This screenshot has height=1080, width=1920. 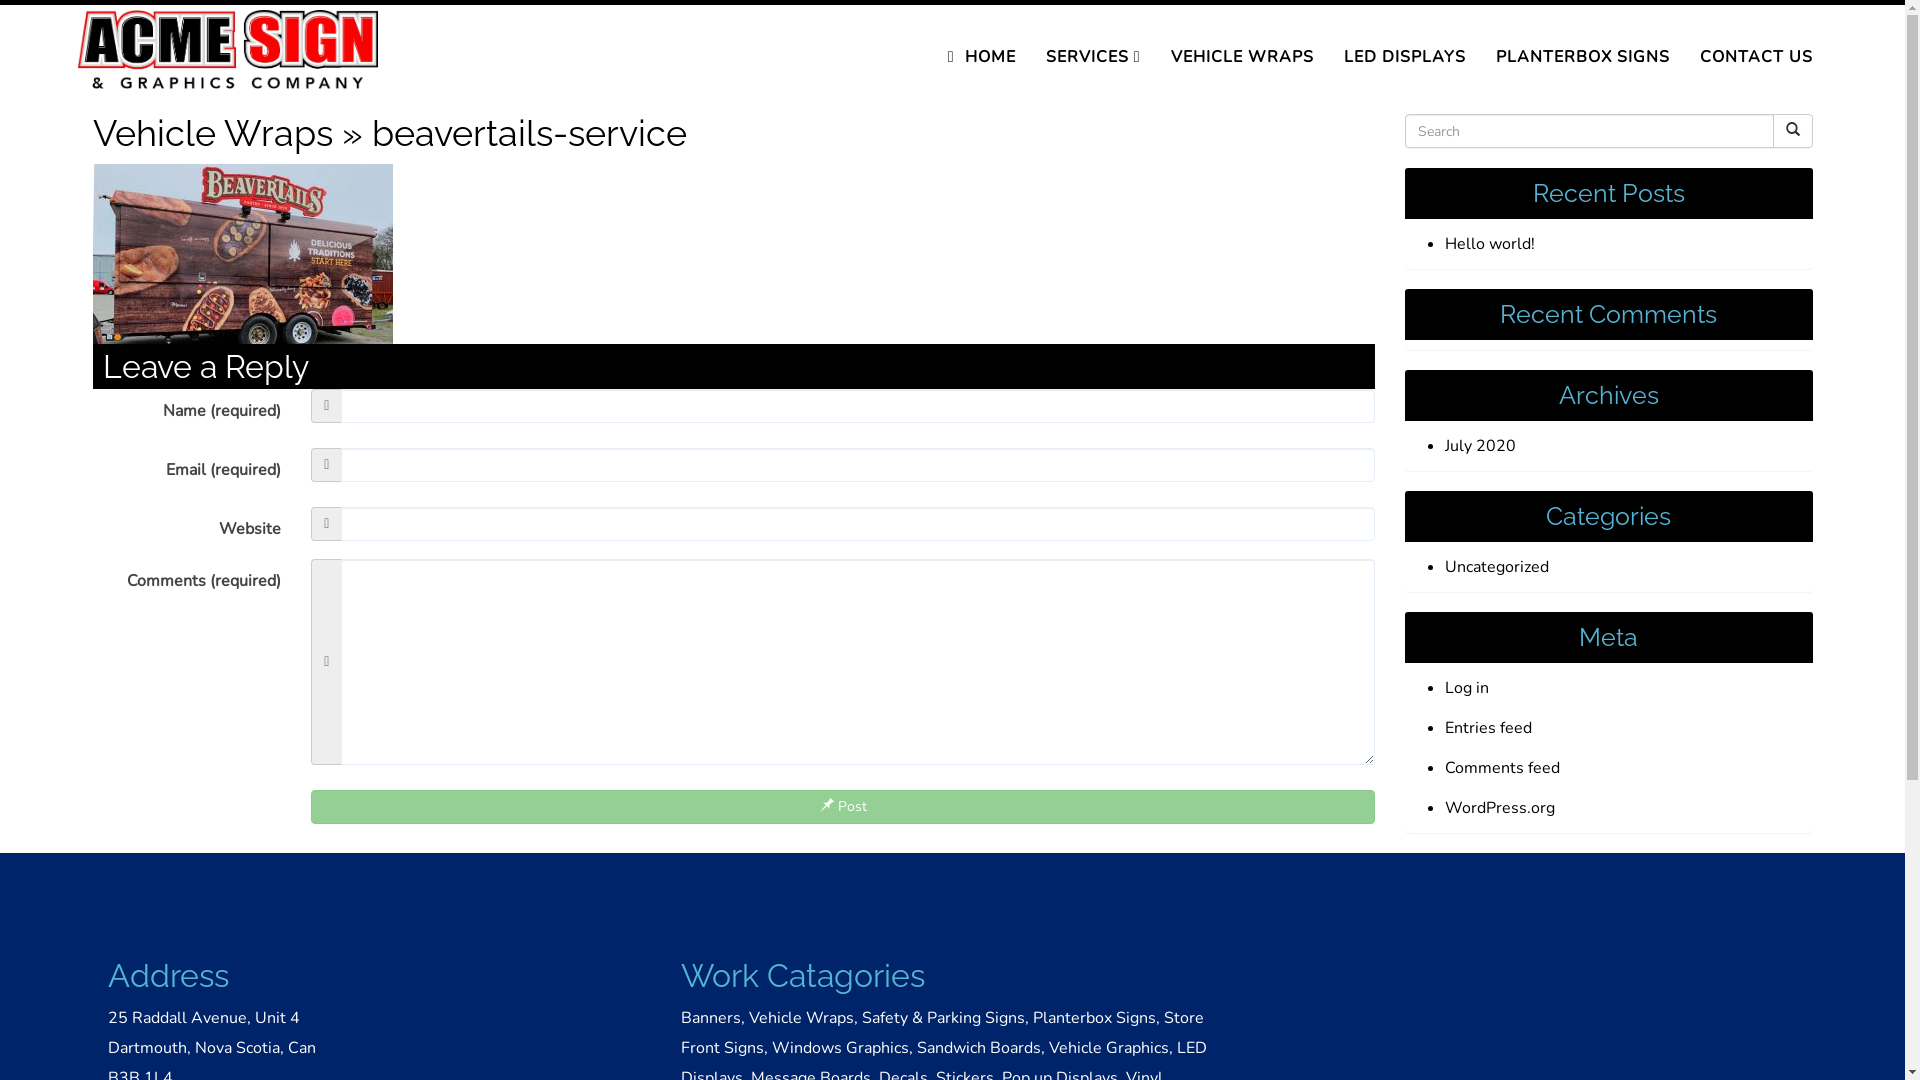 What do you see at coordinates (1490, 244) in the screenshot?
I see `Hello world!` at bounding box center [1490, 244].